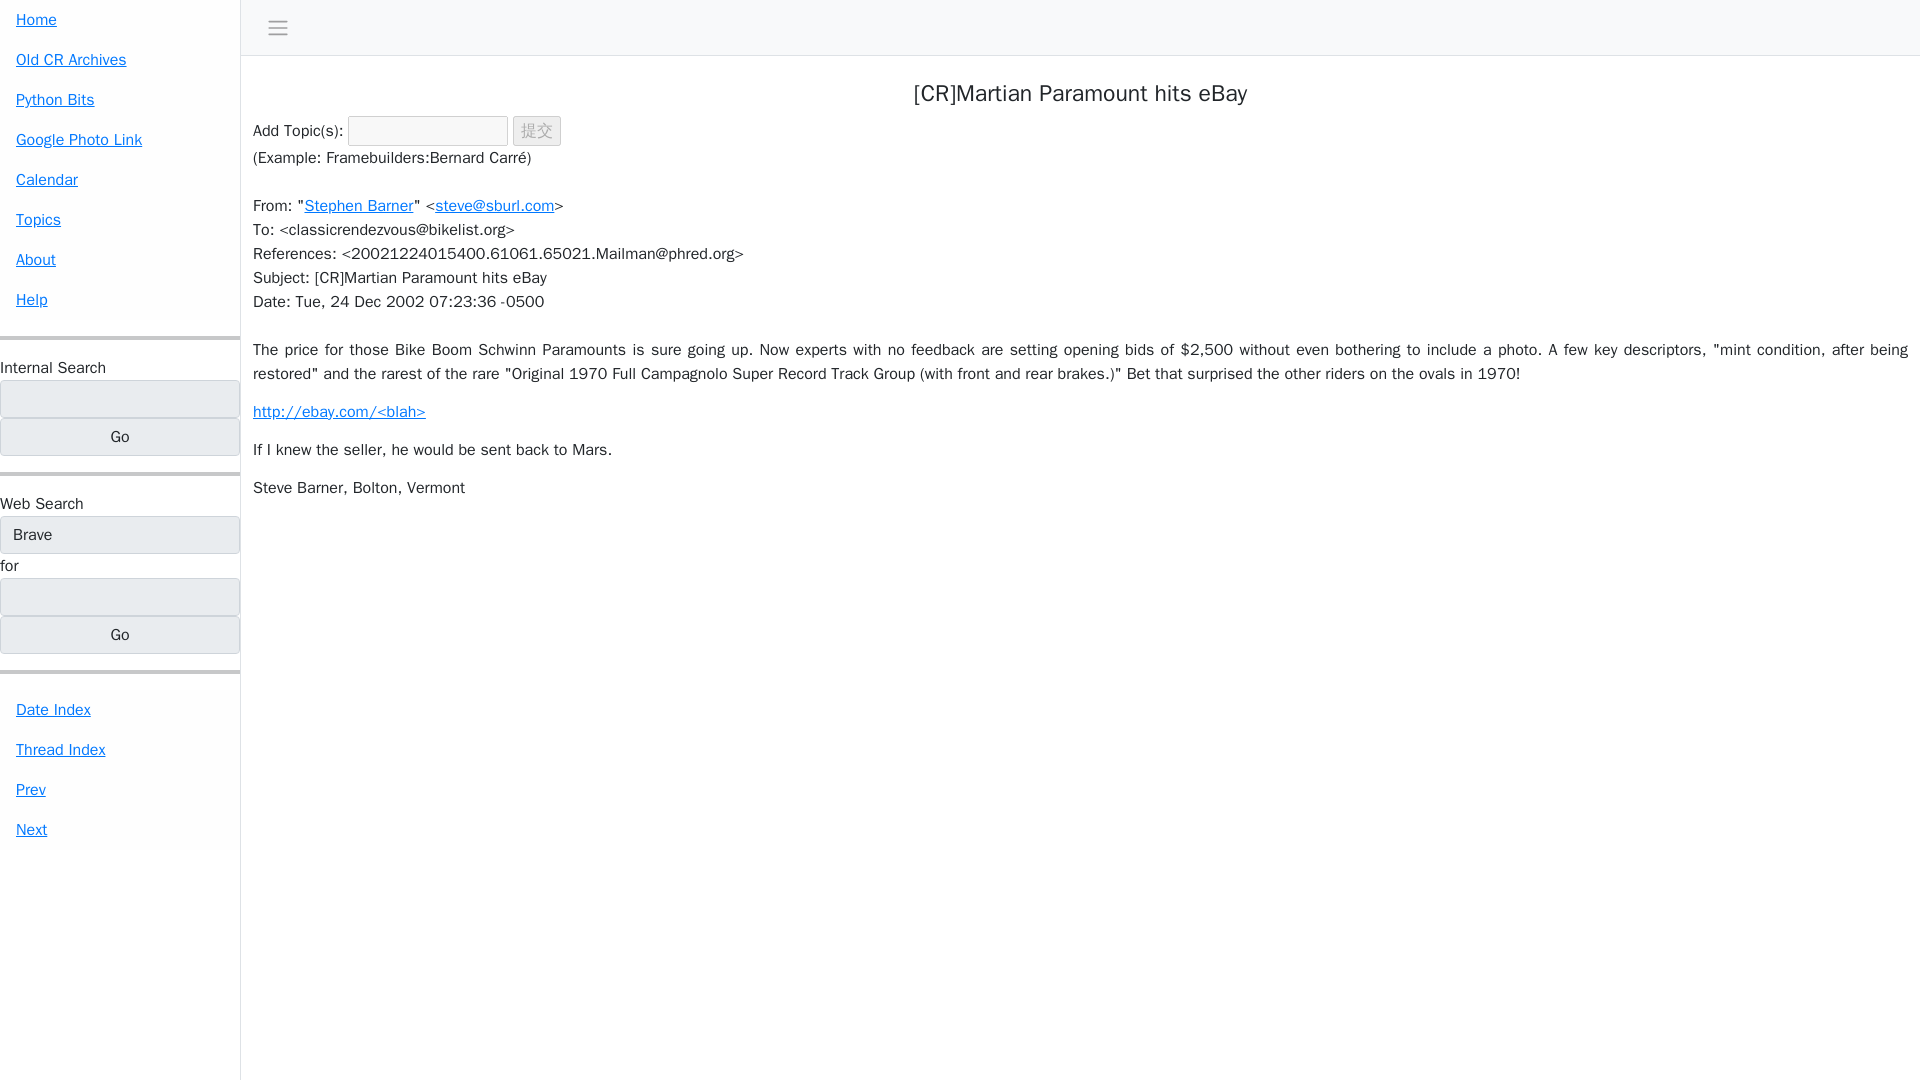 This screenshot has width=1920, height=1080. I want to click on About, so click(120, 259).